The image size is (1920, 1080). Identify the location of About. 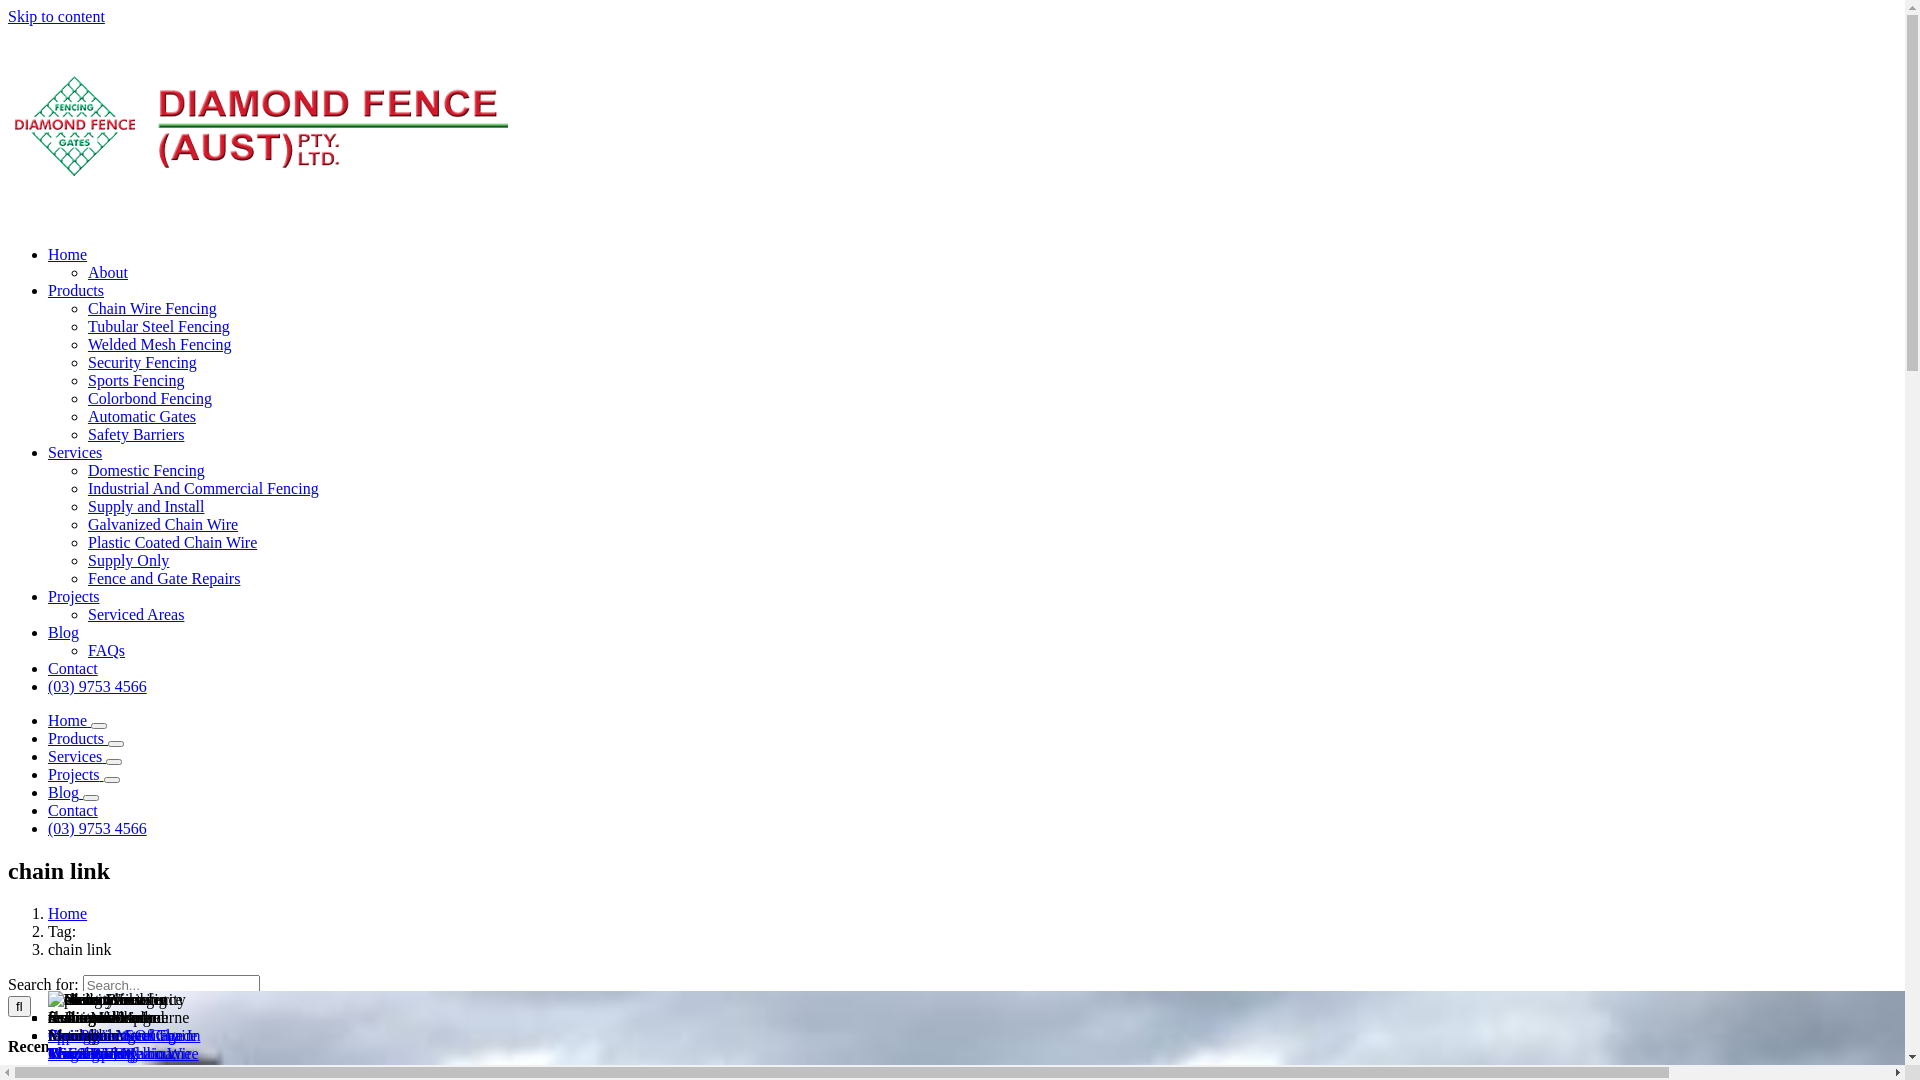
(108, 272).